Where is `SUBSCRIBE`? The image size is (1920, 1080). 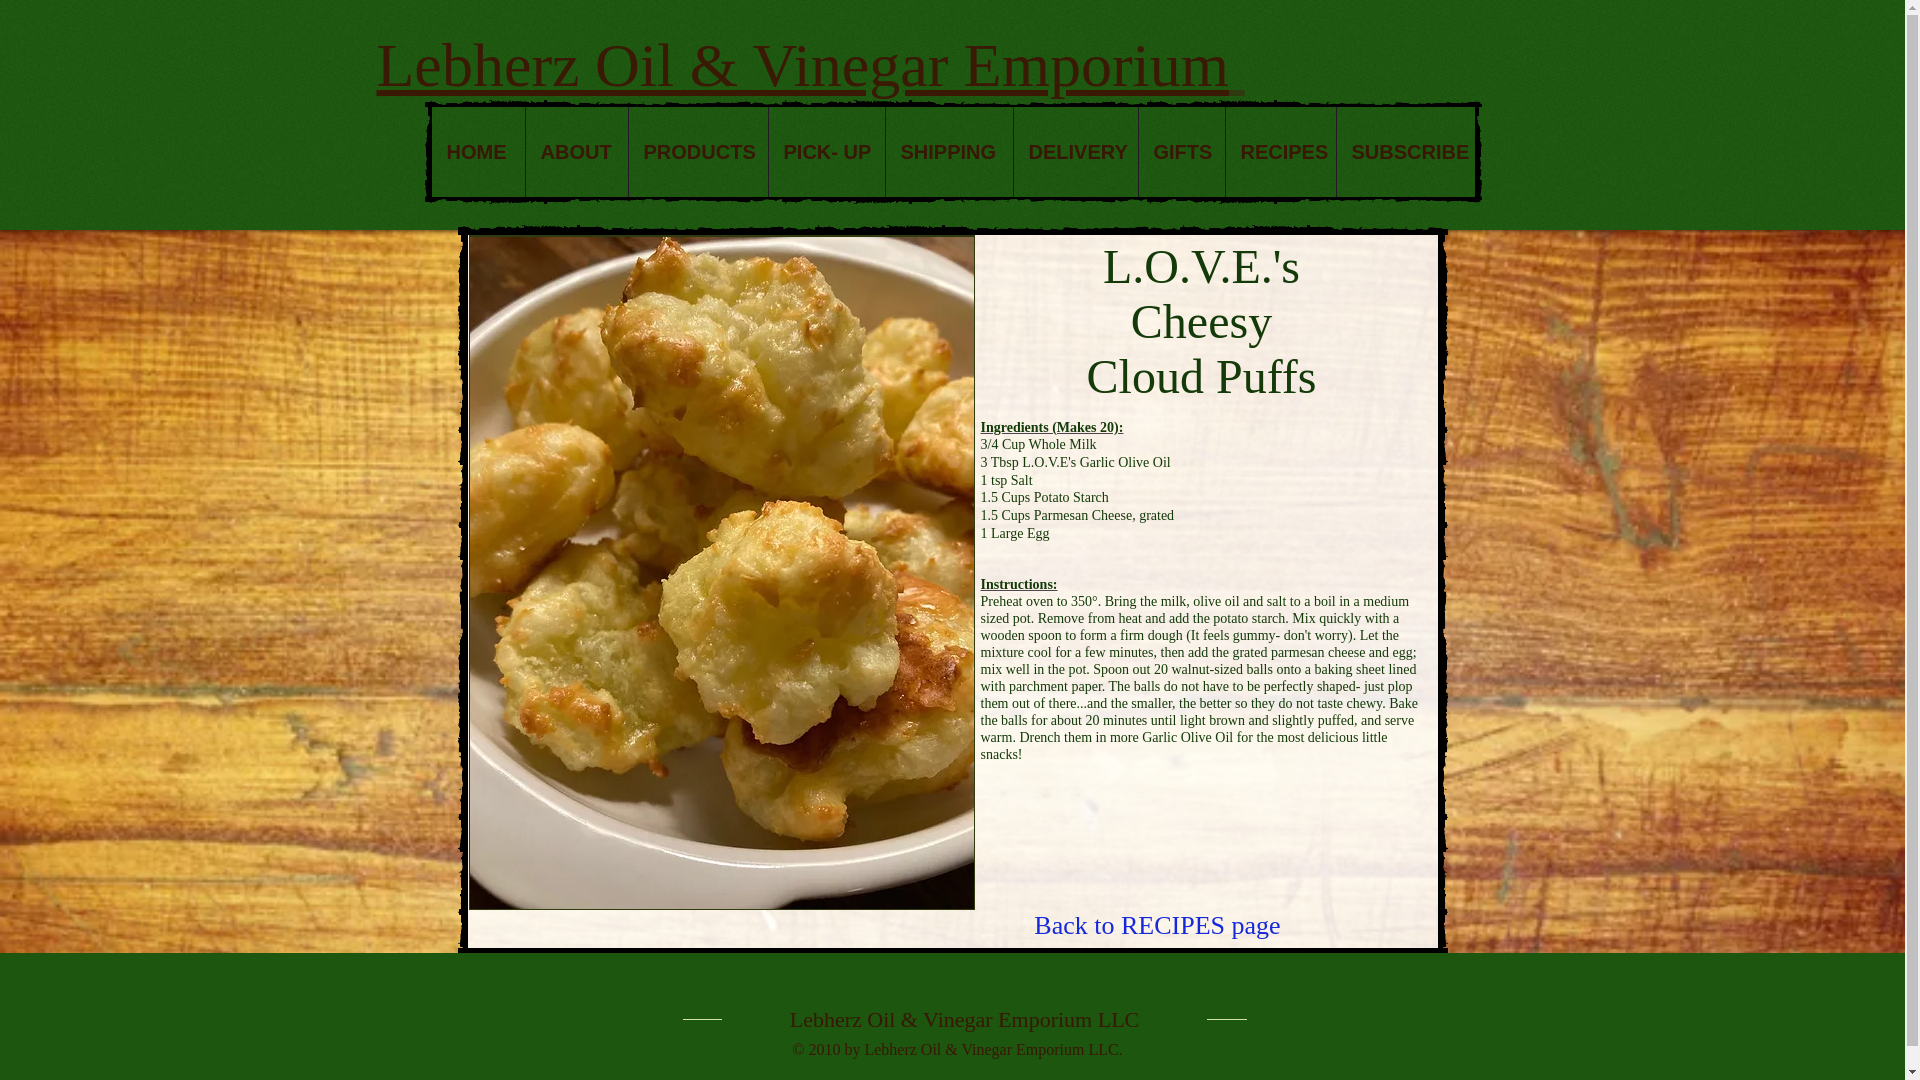 SUBSCRIBE is located at coordinates (1405, 151).